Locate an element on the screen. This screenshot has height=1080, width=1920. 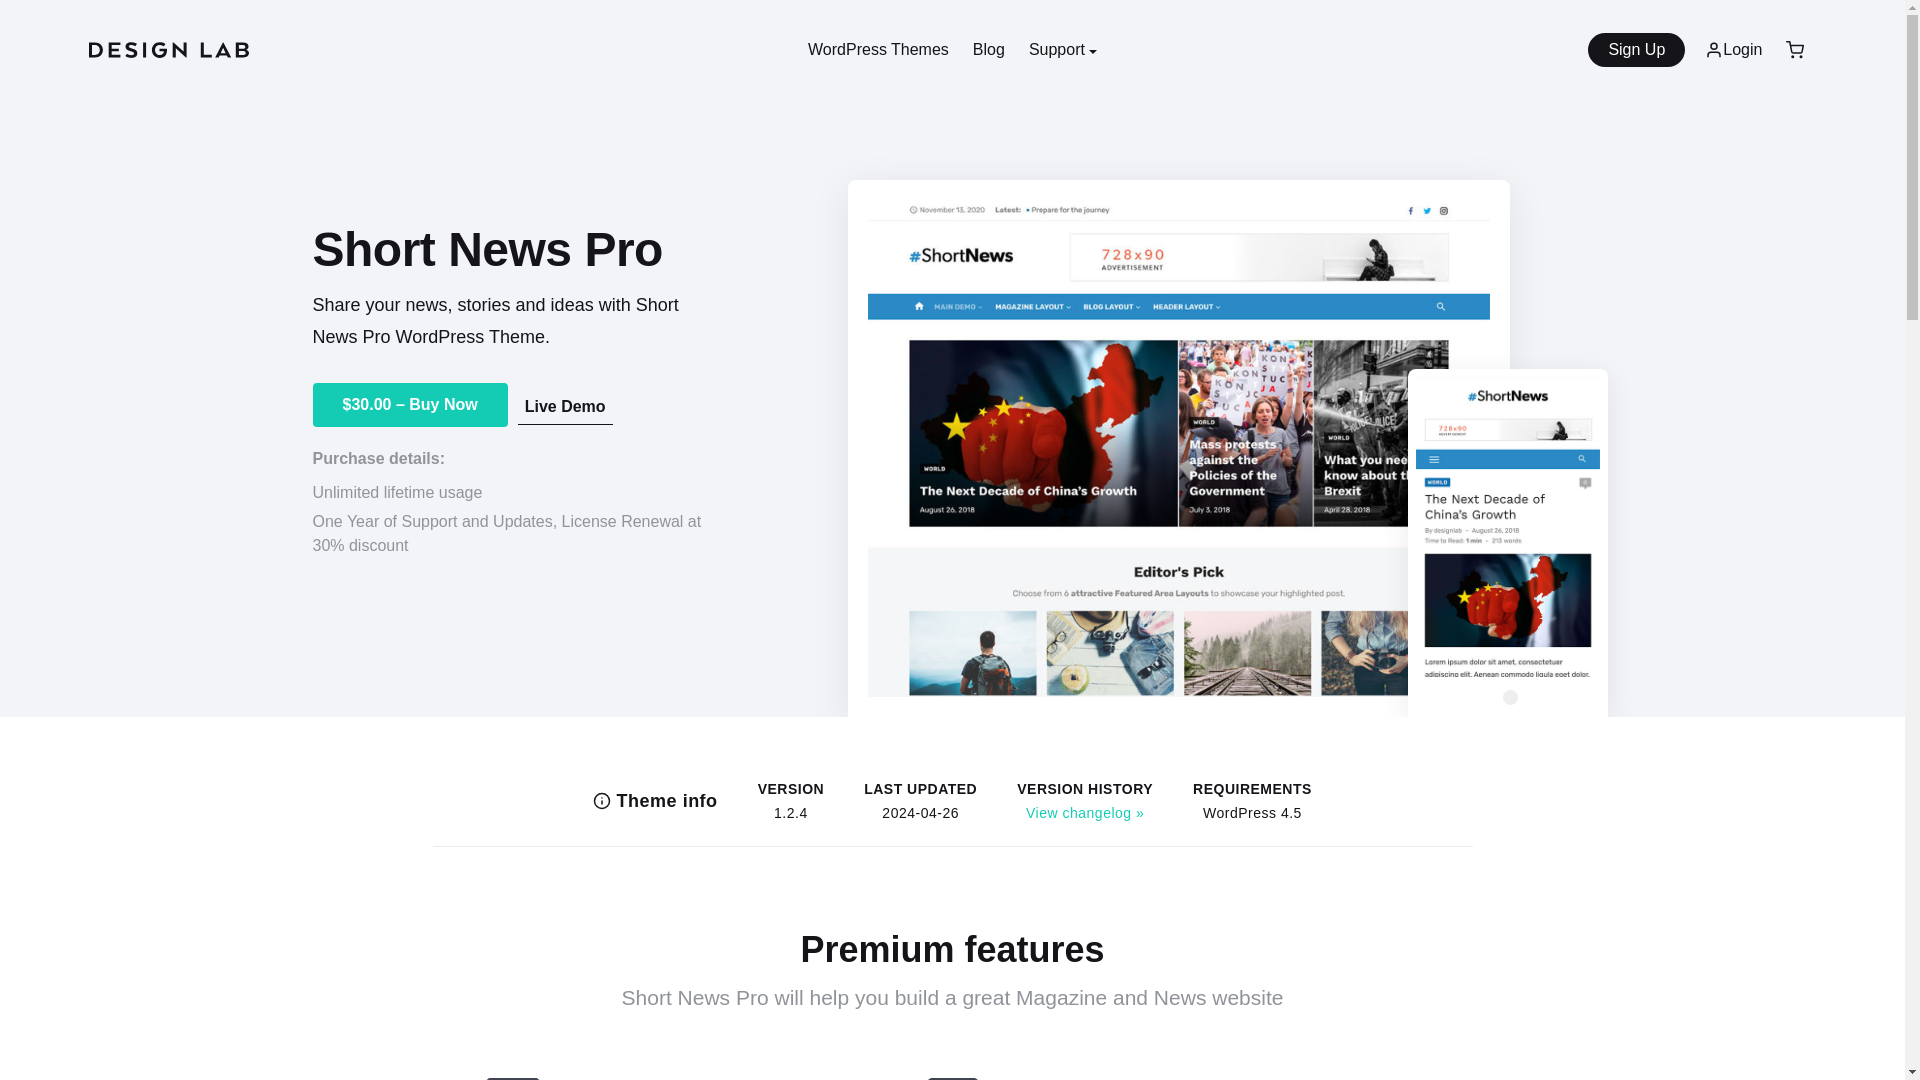
Sign Up is located at coordinates (1636, 50).